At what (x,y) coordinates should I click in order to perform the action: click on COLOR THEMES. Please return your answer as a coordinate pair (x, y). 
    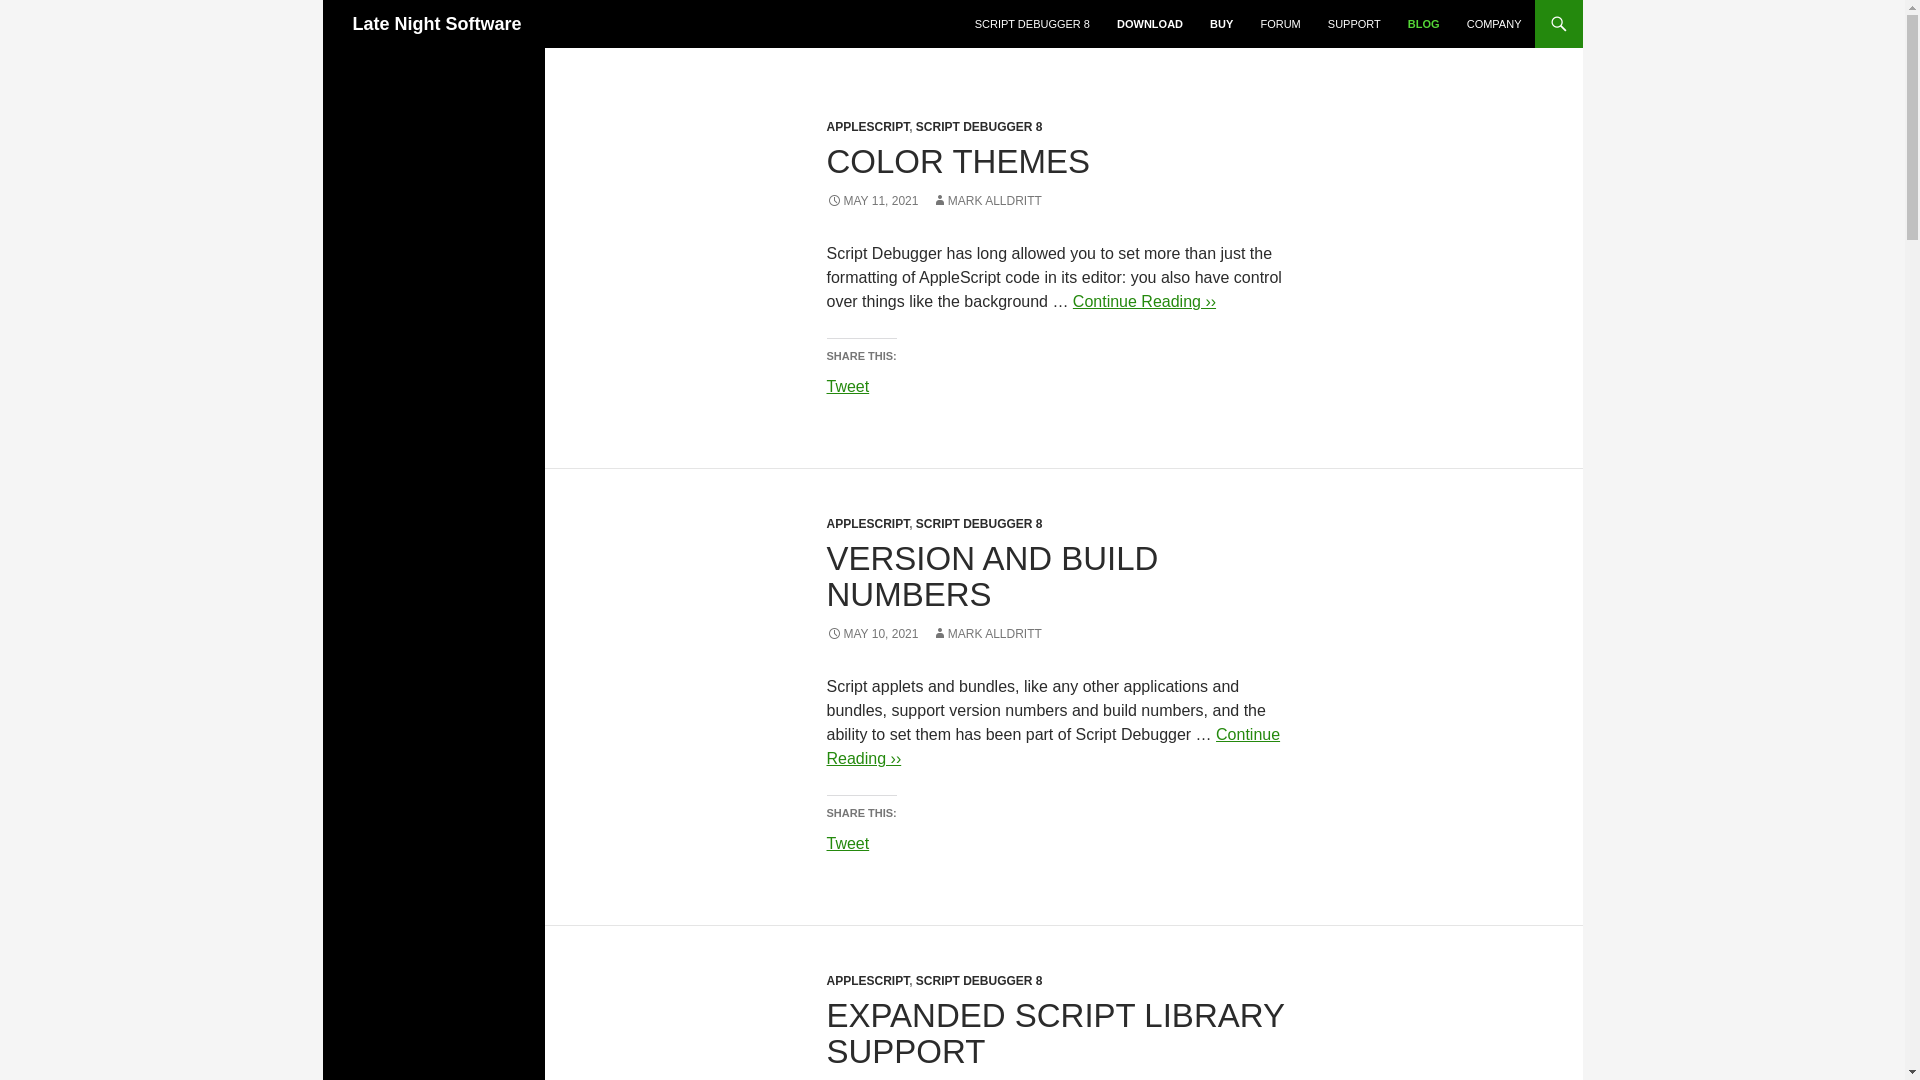
    Looking at the image, I should click on (956, 161).